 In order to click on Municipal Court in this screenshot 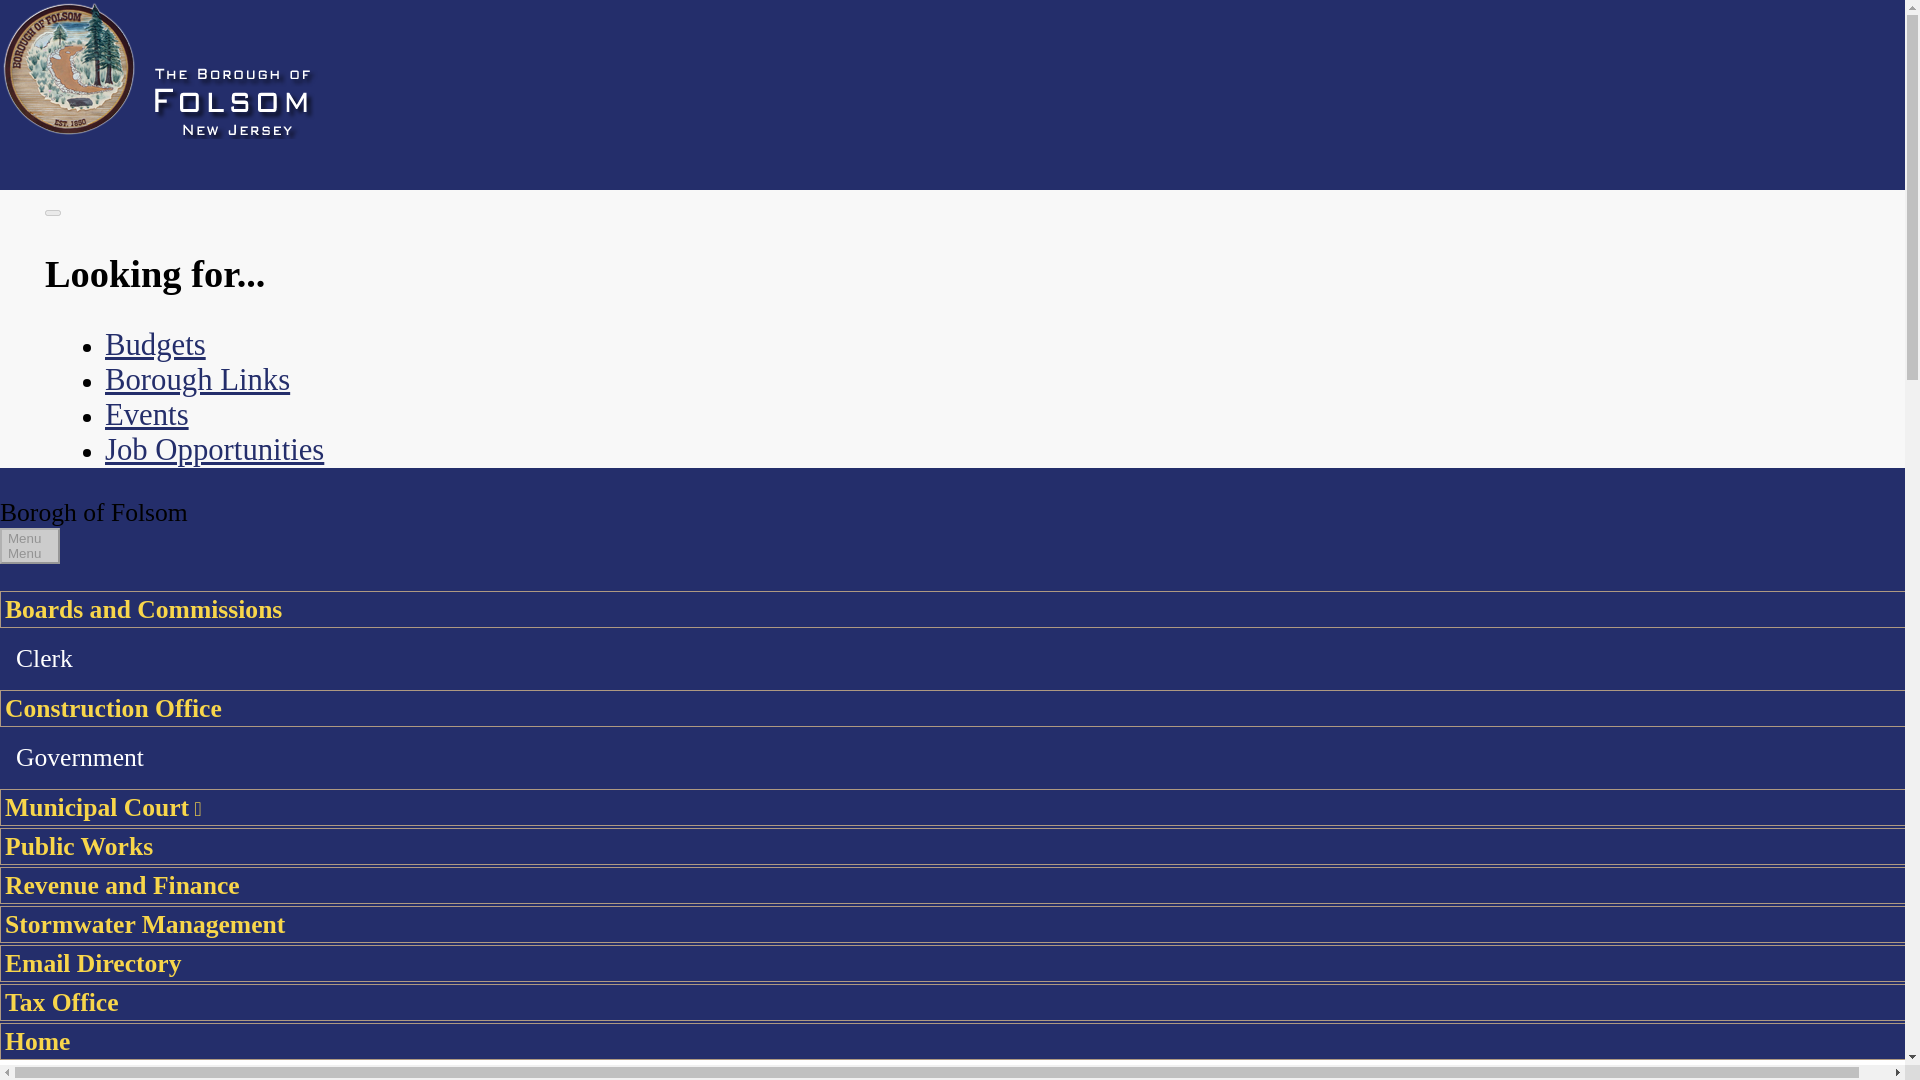, I will do `click(960, 808)`.